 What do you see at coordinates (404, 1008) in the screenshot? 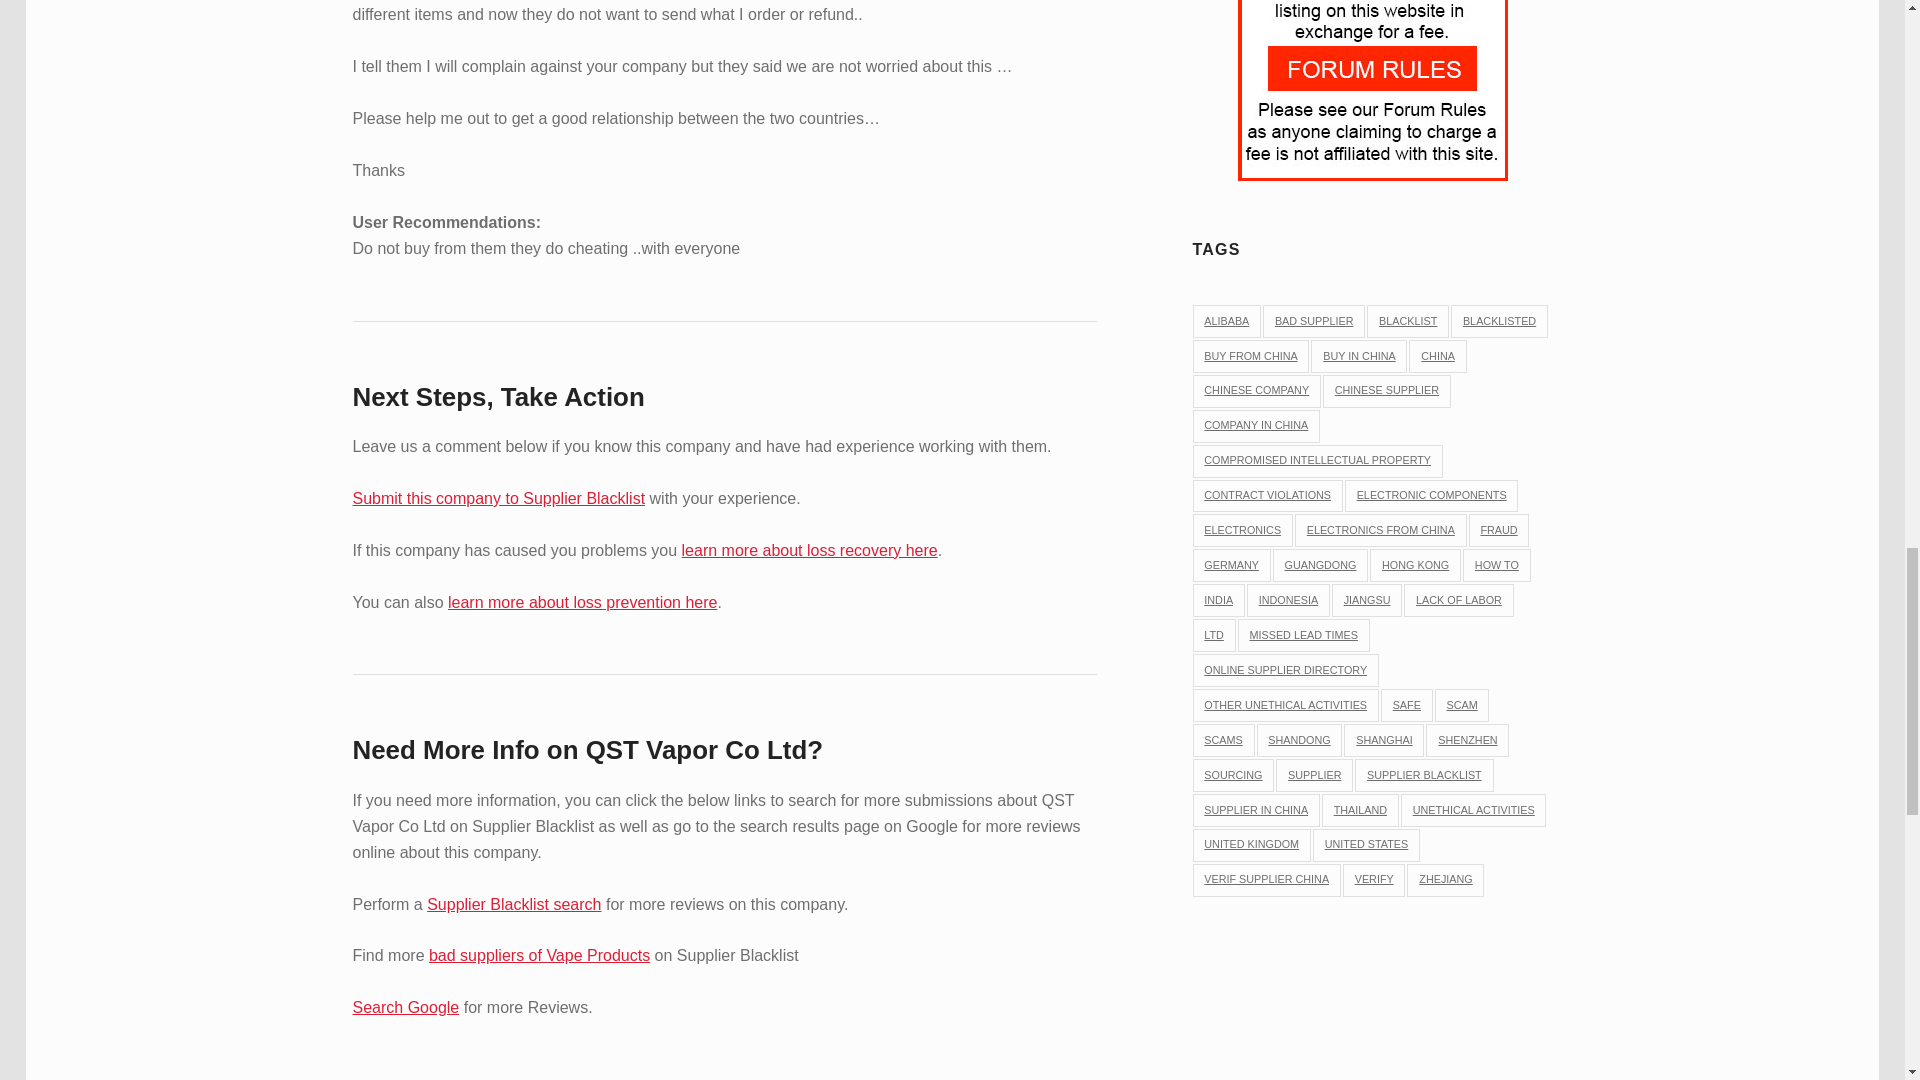
I see `Search Google` at bounding box center [404, 1008].